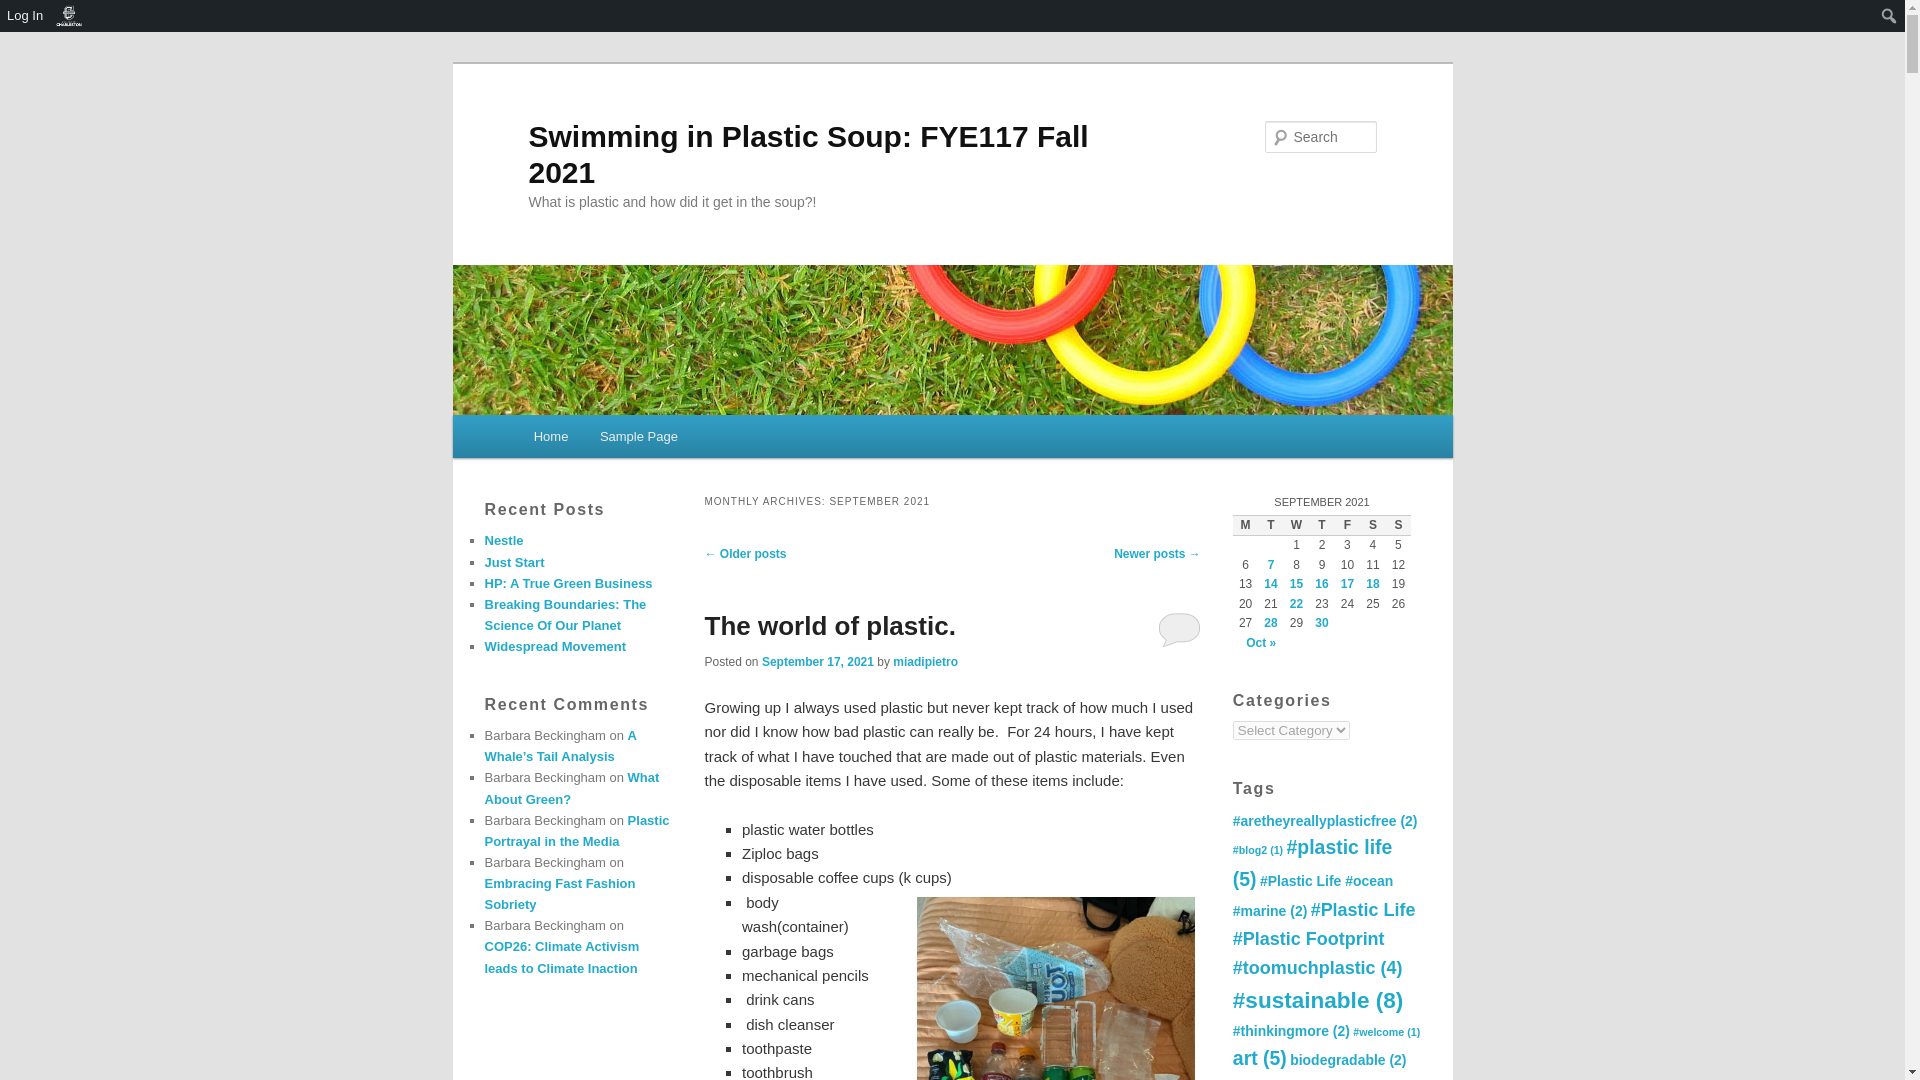  I want to click on miadipietro, so click(925, 661).